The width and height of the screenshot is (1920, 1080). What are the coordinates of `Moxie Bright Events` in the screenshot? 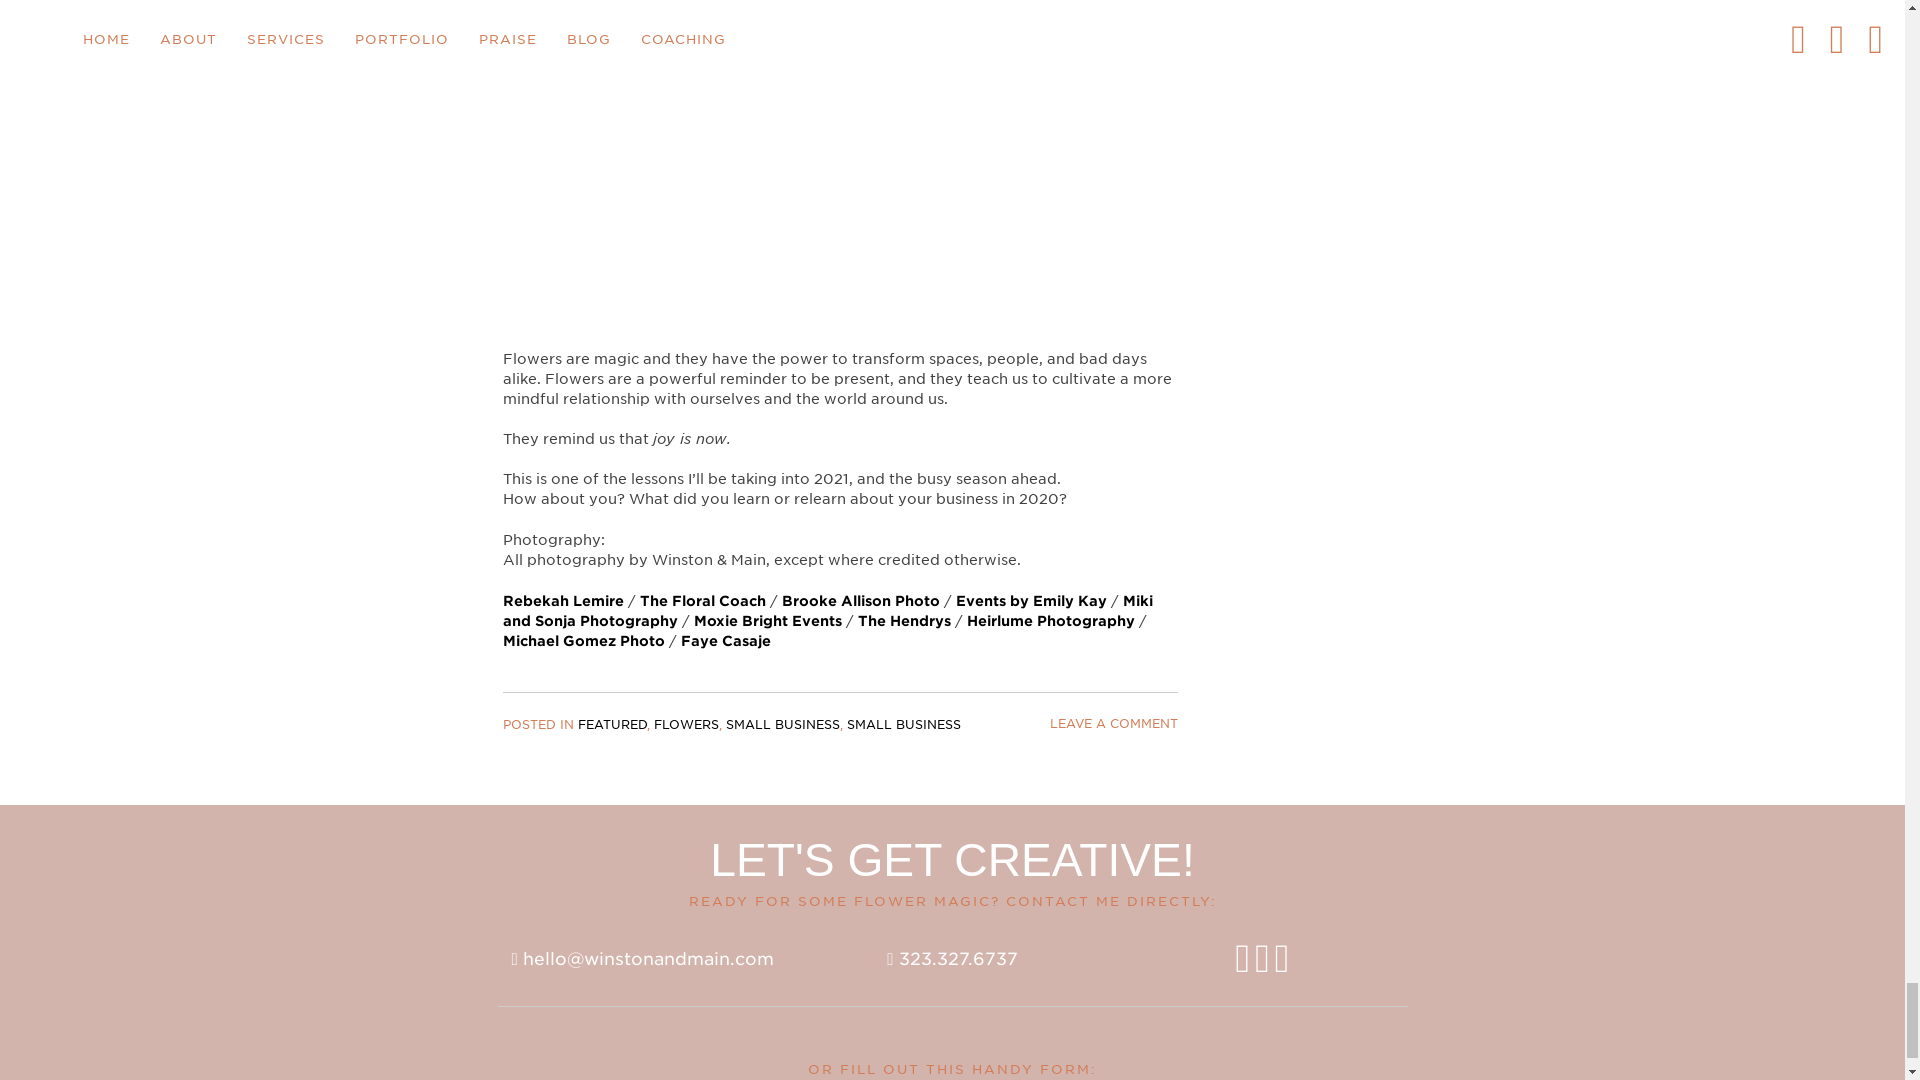 It's located at (768, 620).